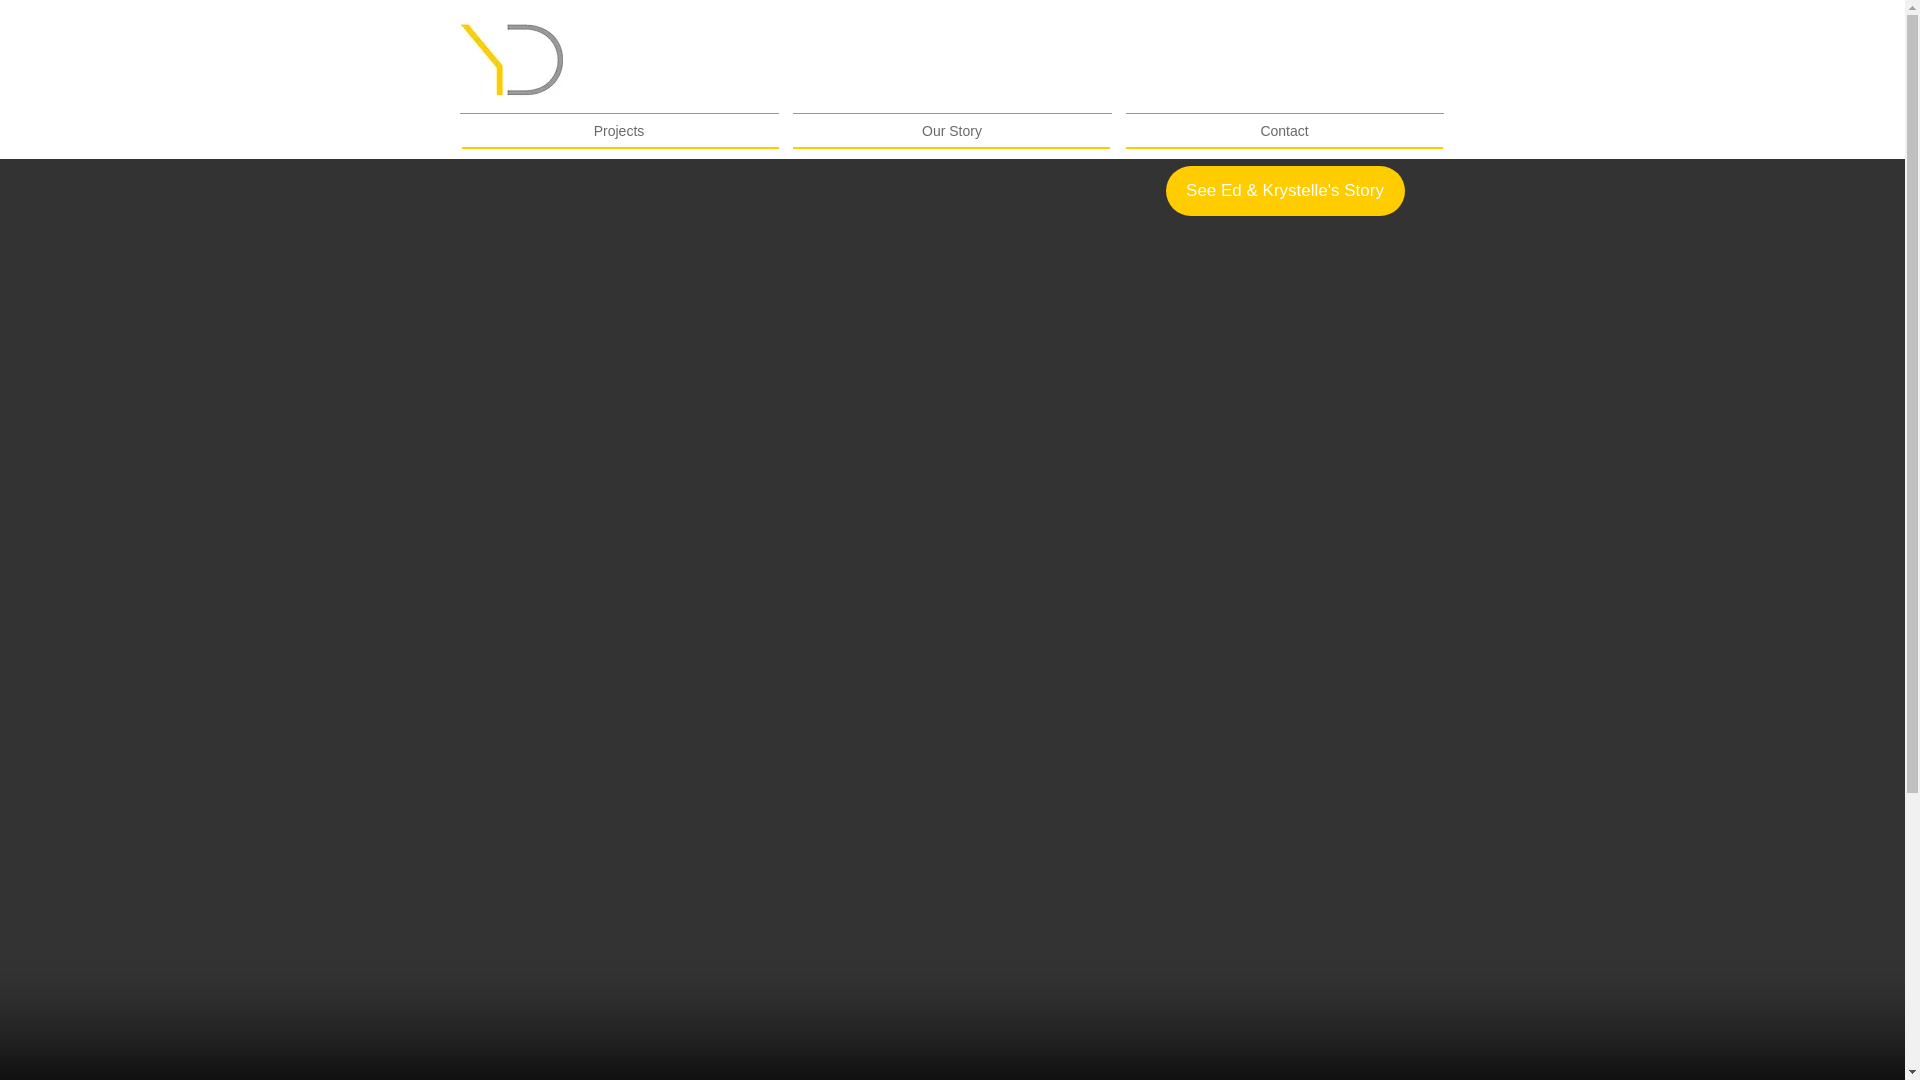 This screenshot has height=1080, width=1920. What do you see at coordinates (952, 122) in the screenshot?
I see `Our Story` at bounding box center [952, 122].